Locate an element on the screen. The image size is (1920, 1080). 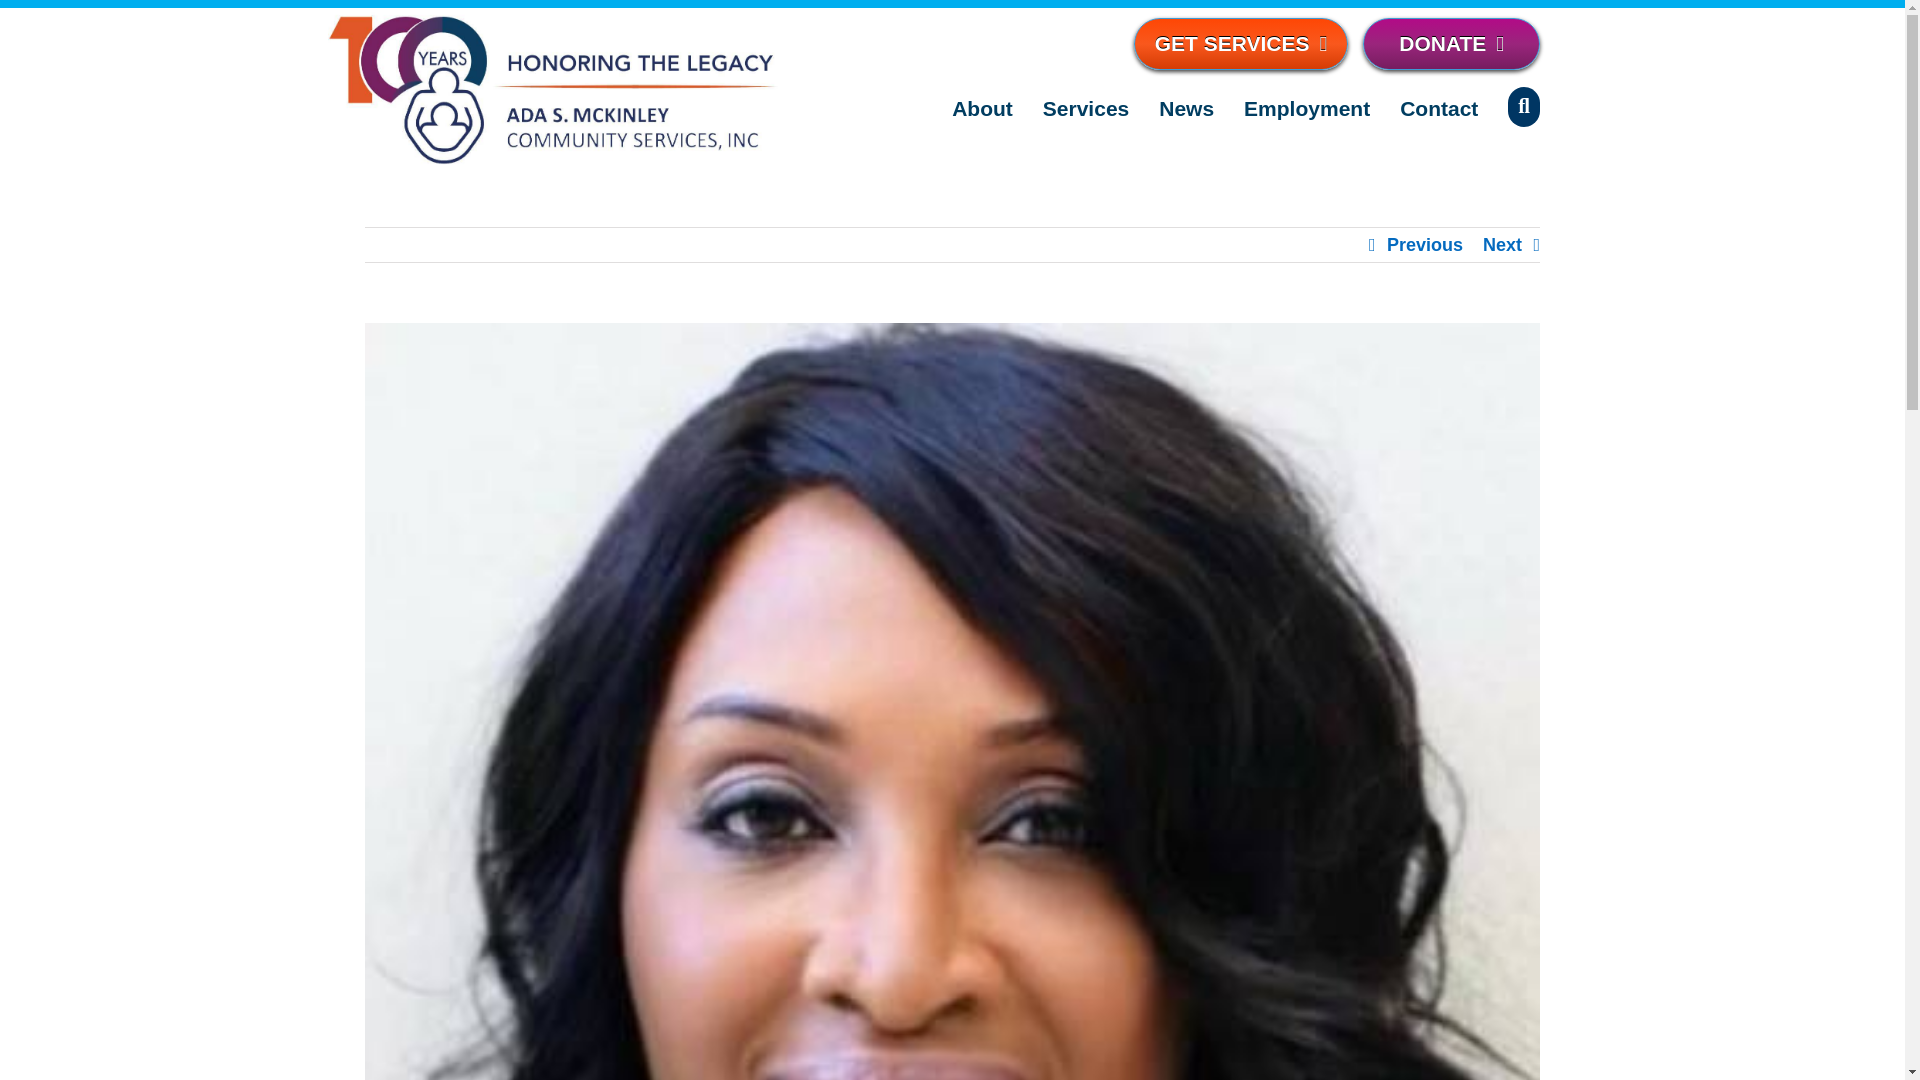
Next is located at coordinates (1502, 244).